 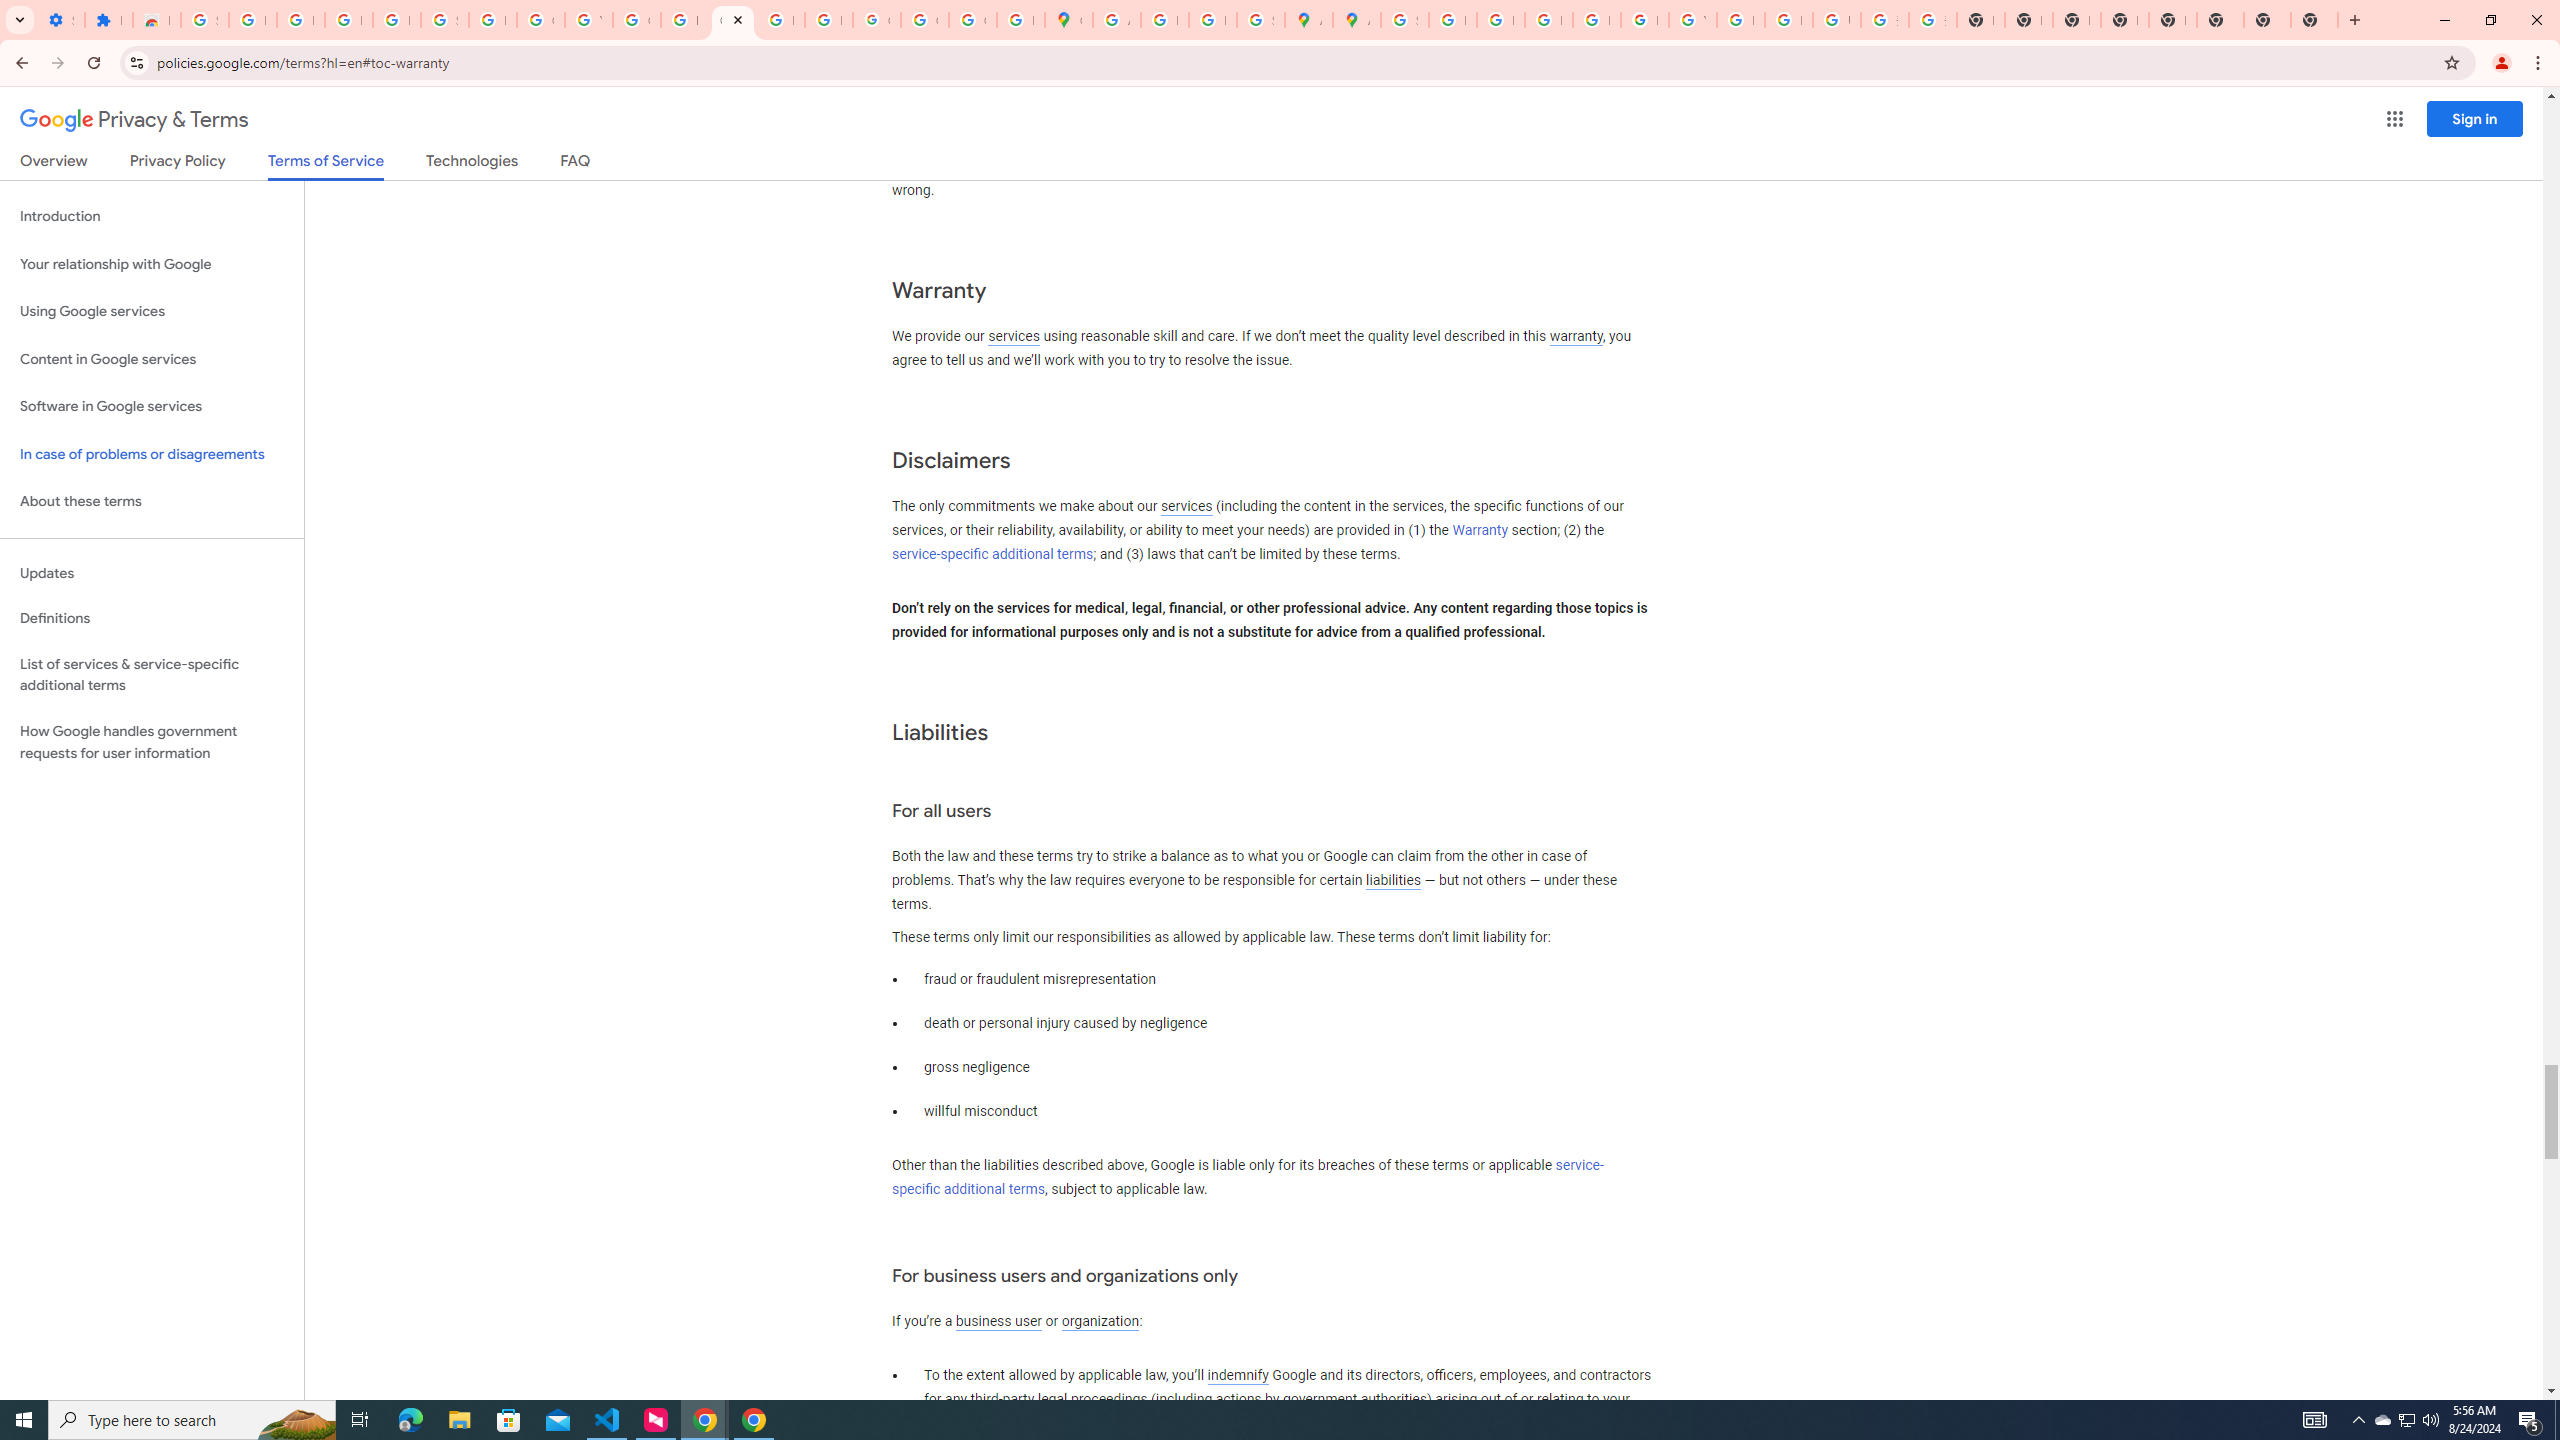 What do you see at coordinates (588, 20) in the screenshot?
I see `YouTube` at bounding box center [588, 20].